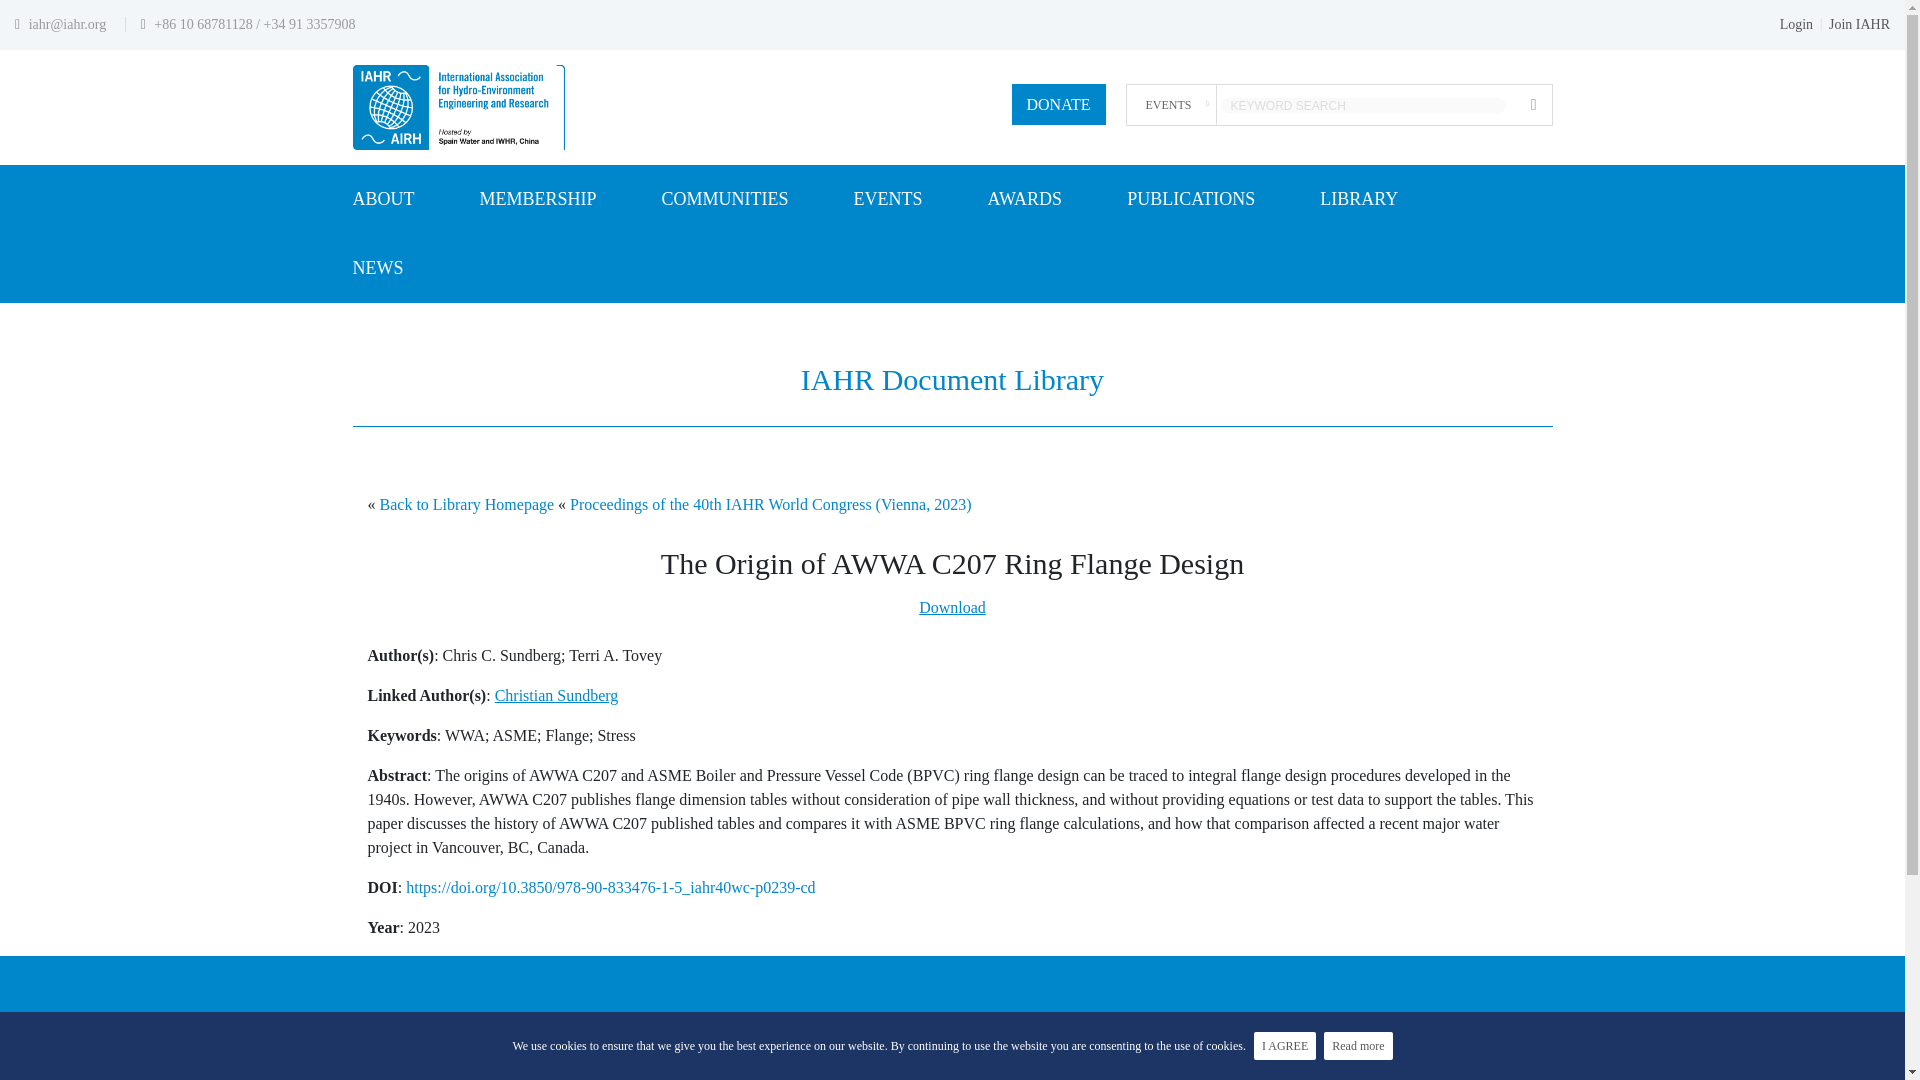 This screenshot has height=1080, width=1920. Describe the element at coordinates (538, 200) in the screenshot. I see `MEMBERSHIP` at that location.